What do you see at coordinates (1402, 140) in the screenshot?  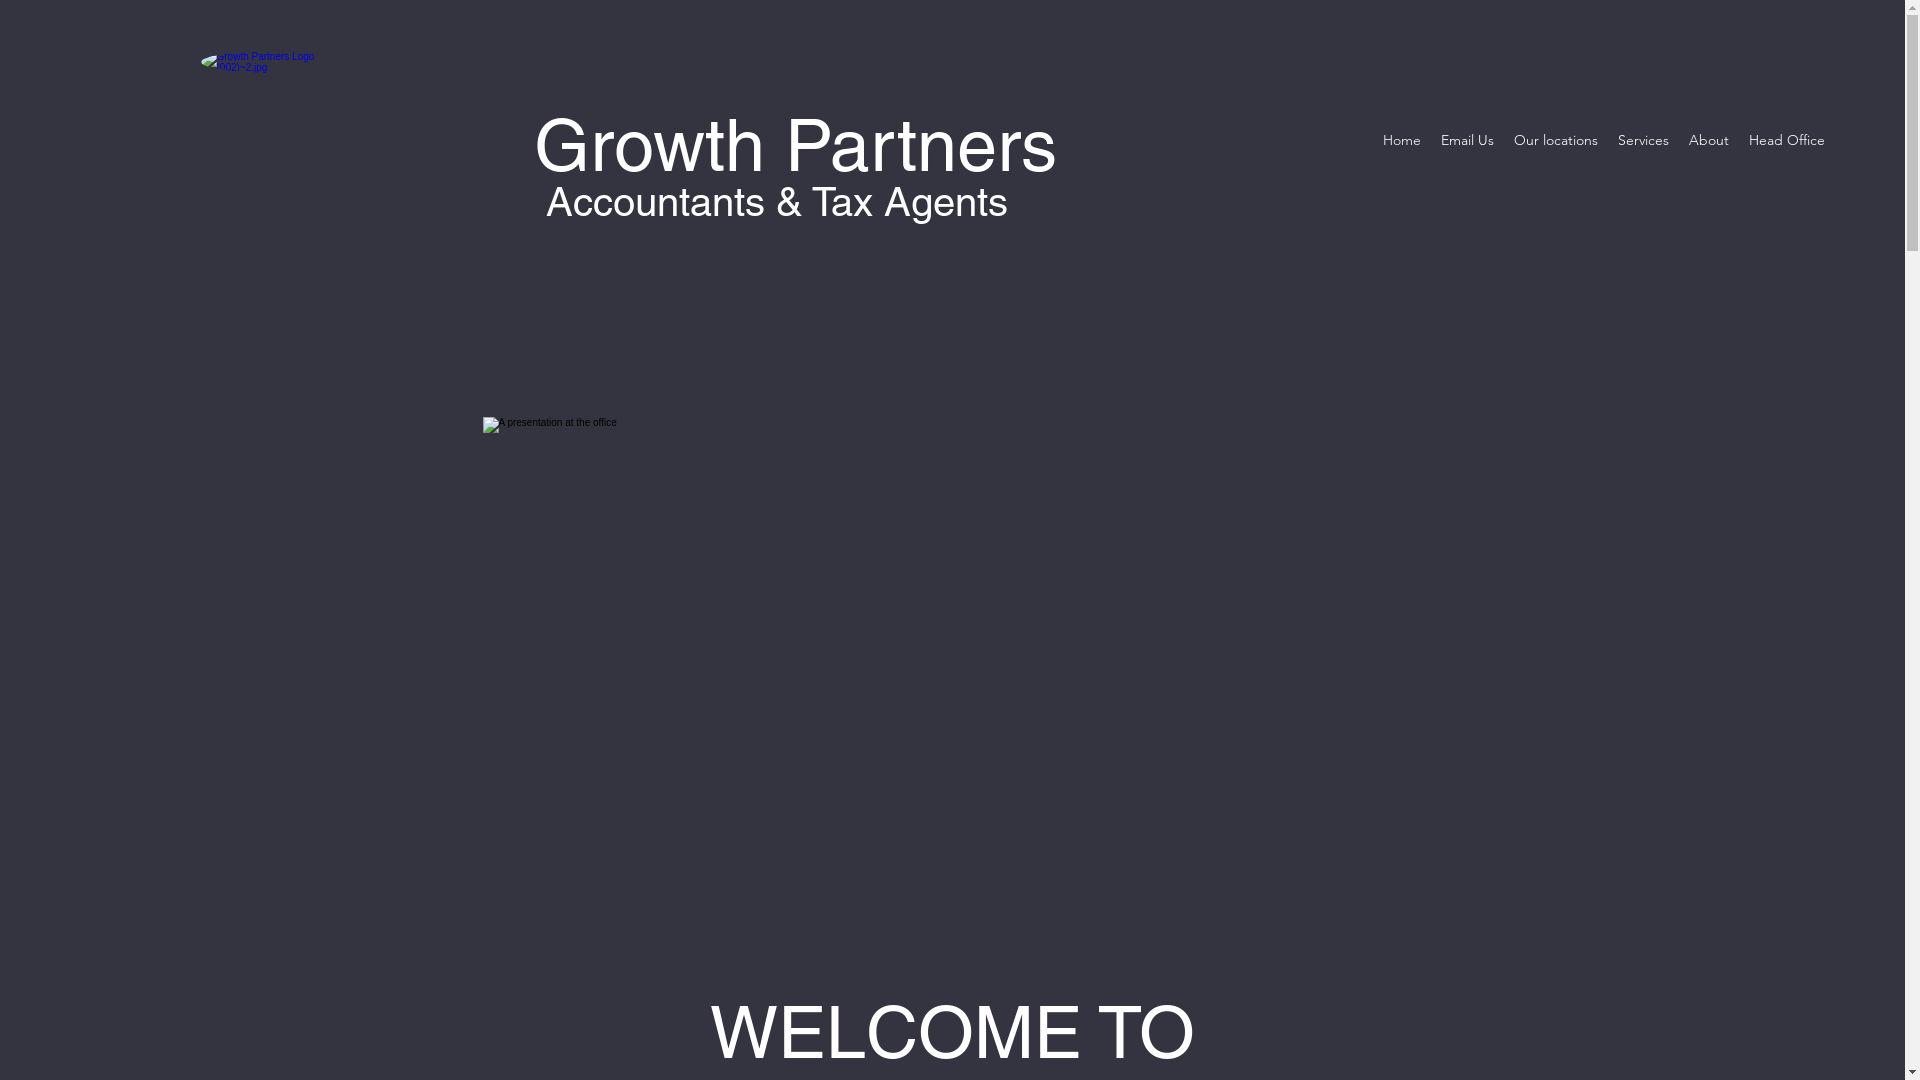 I see `Home` at bounding box center [1402, 140].